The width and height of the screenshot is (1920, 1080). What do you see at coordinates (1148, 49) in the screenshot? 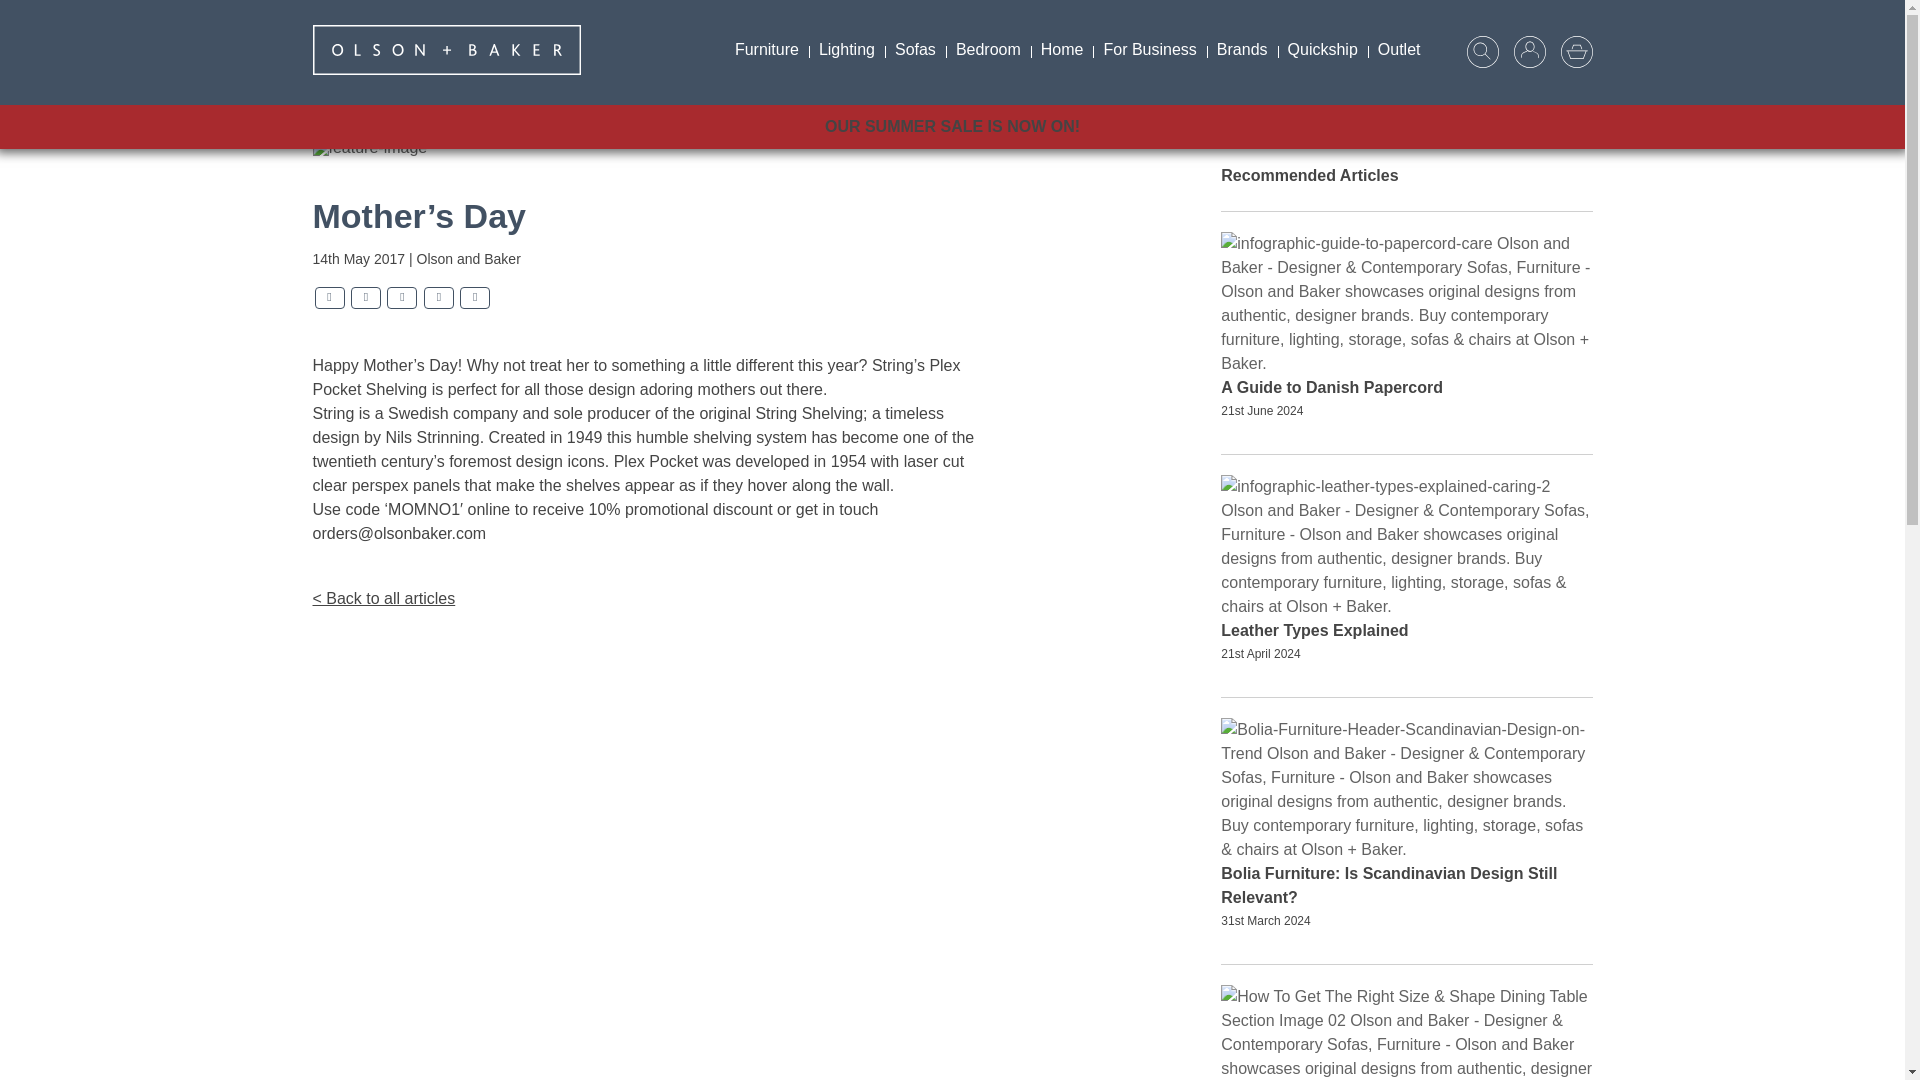
I see `For Business` at bounding box center [1148, 49].